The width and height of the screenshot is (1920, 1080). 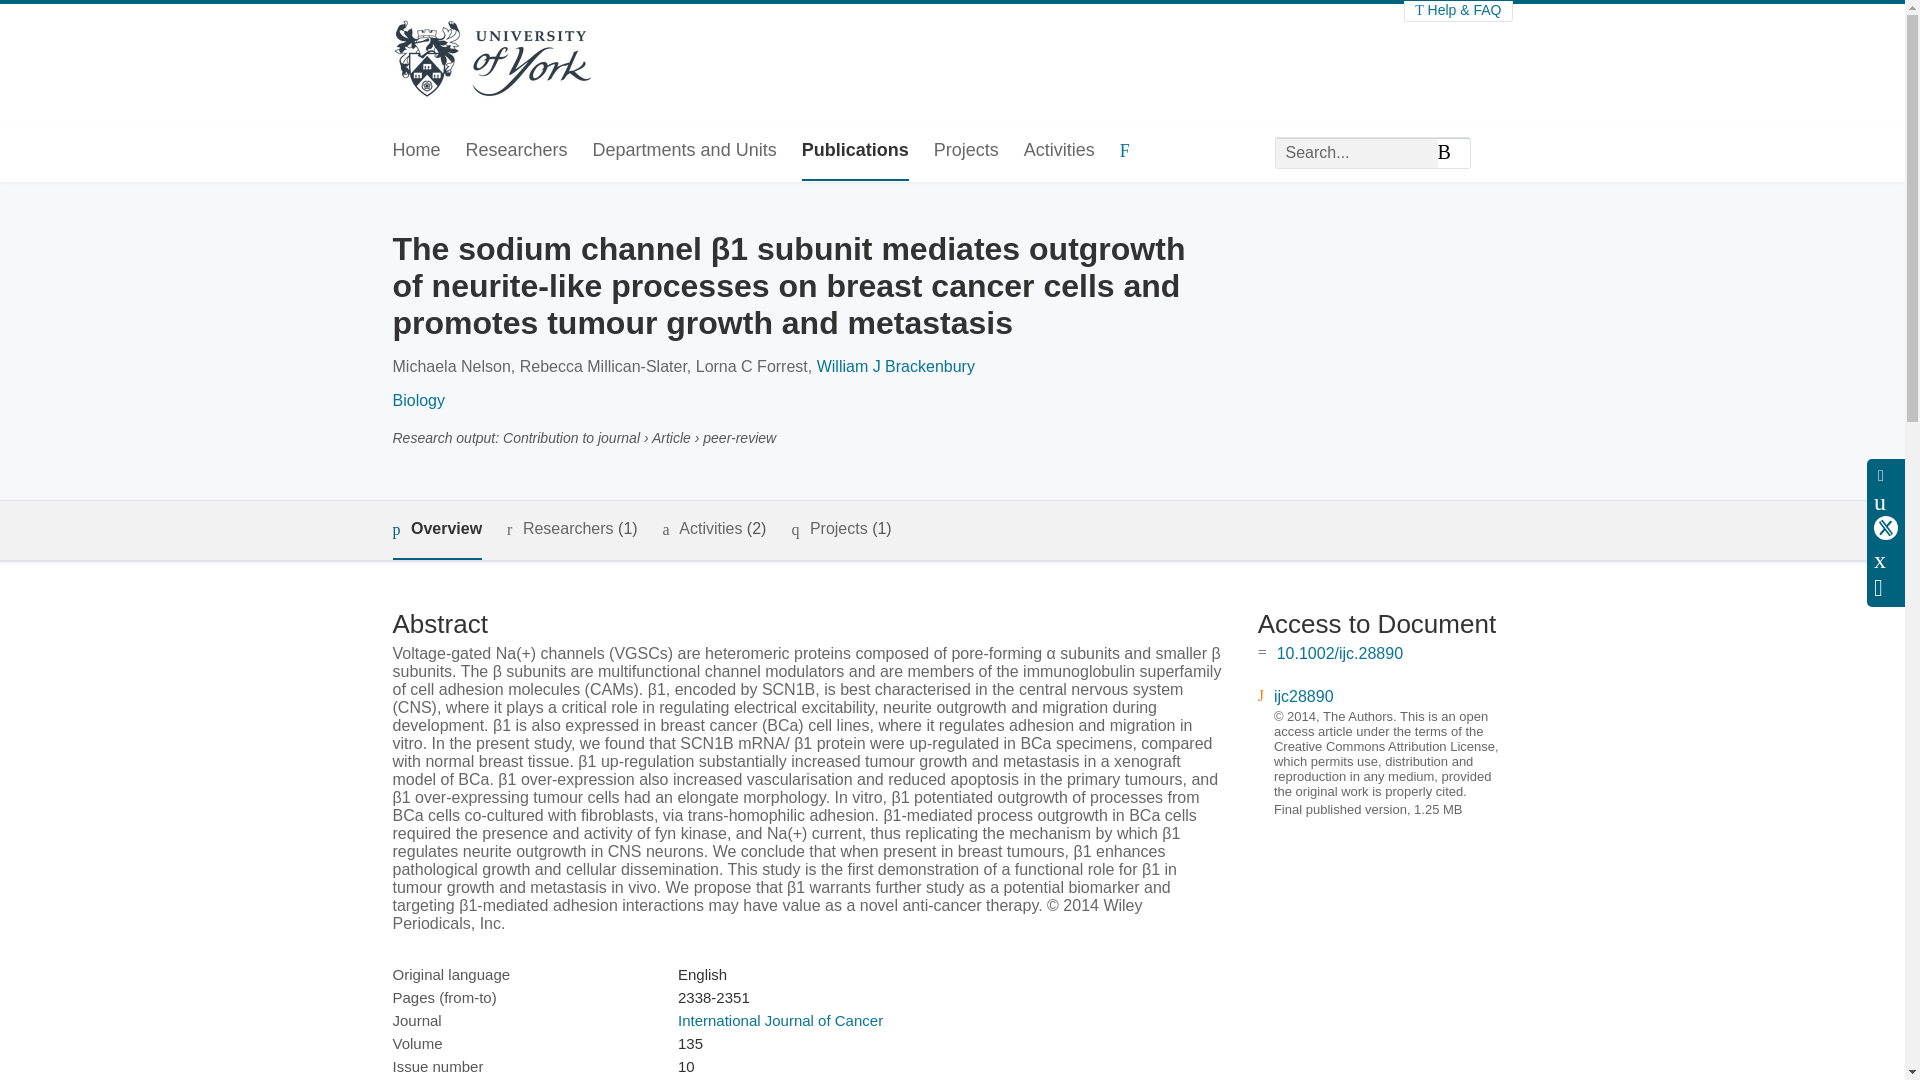 I want to click on ijc28890, so click(x=1304, y=696).